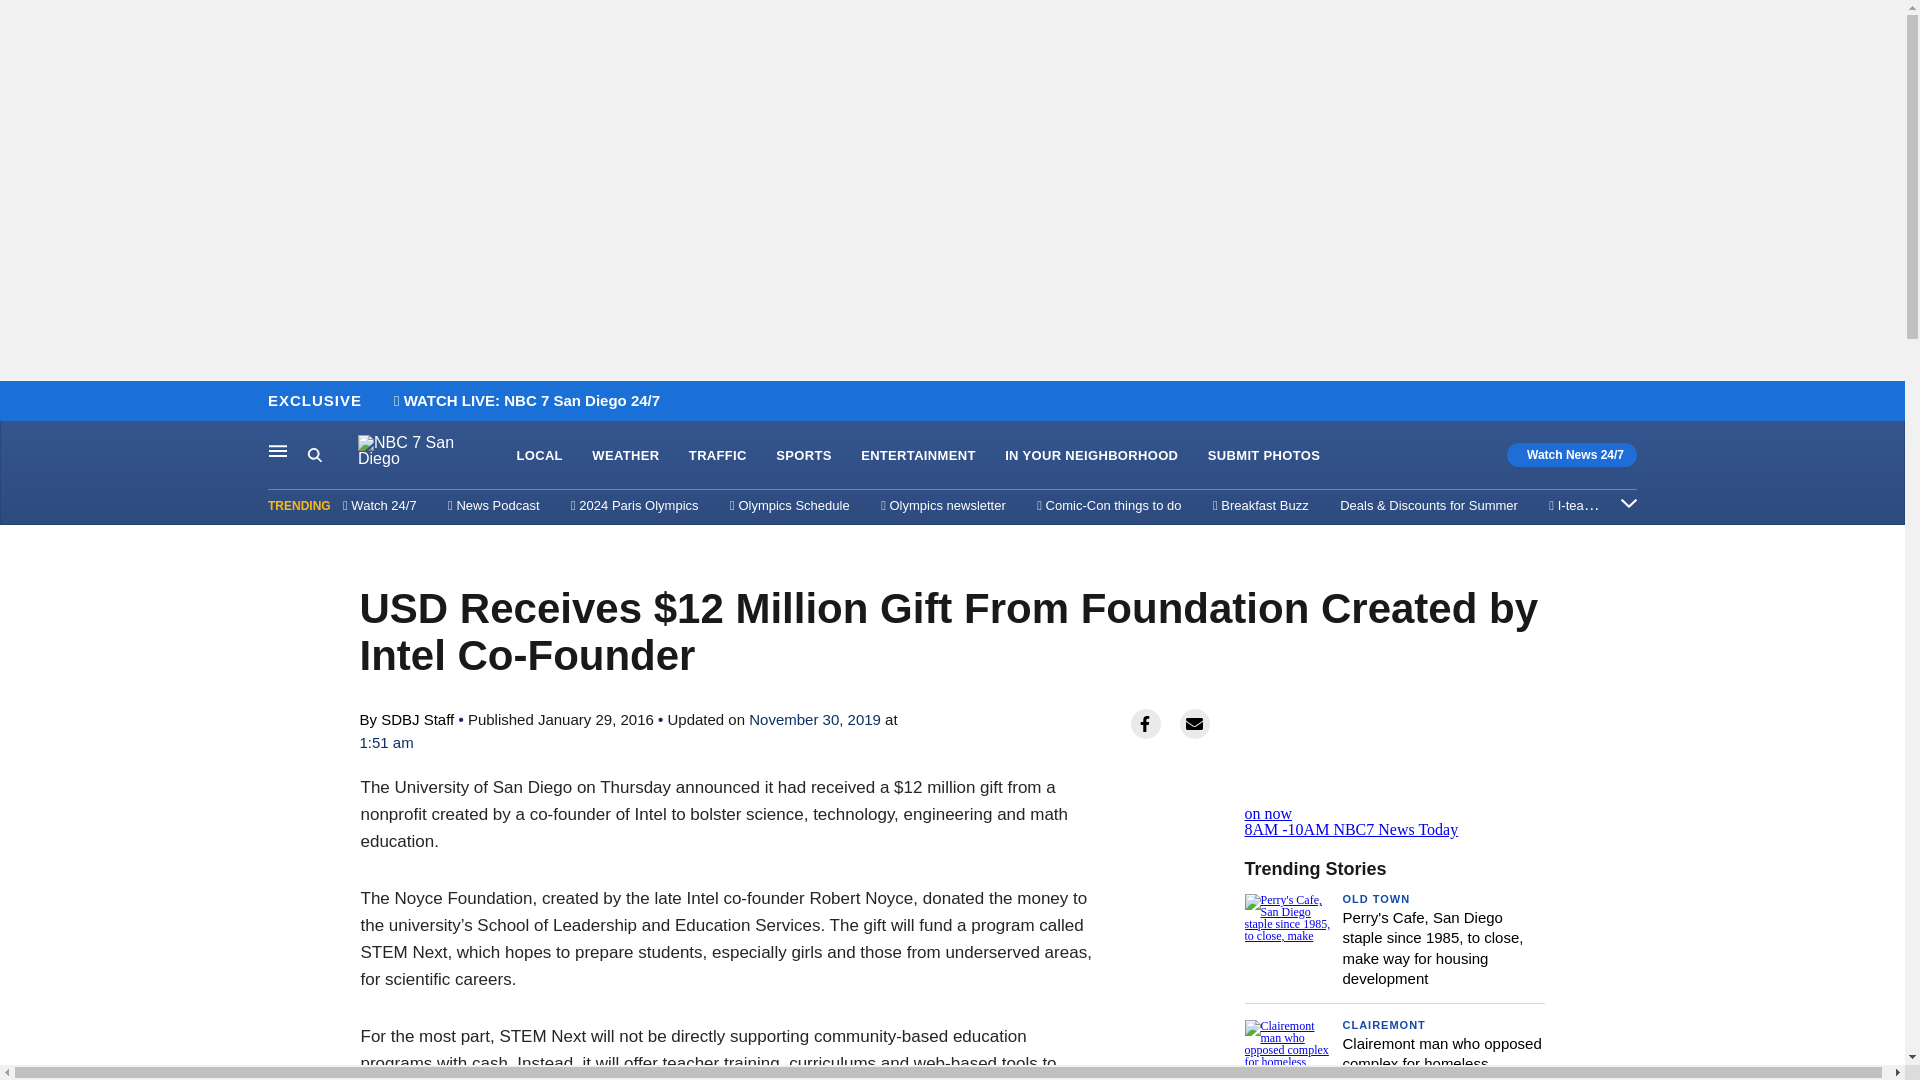  What do you see at coordinates (1383, 1025) in the screenshot?
I see `CLAIREMONT` at bounding box center [1383, 1025].